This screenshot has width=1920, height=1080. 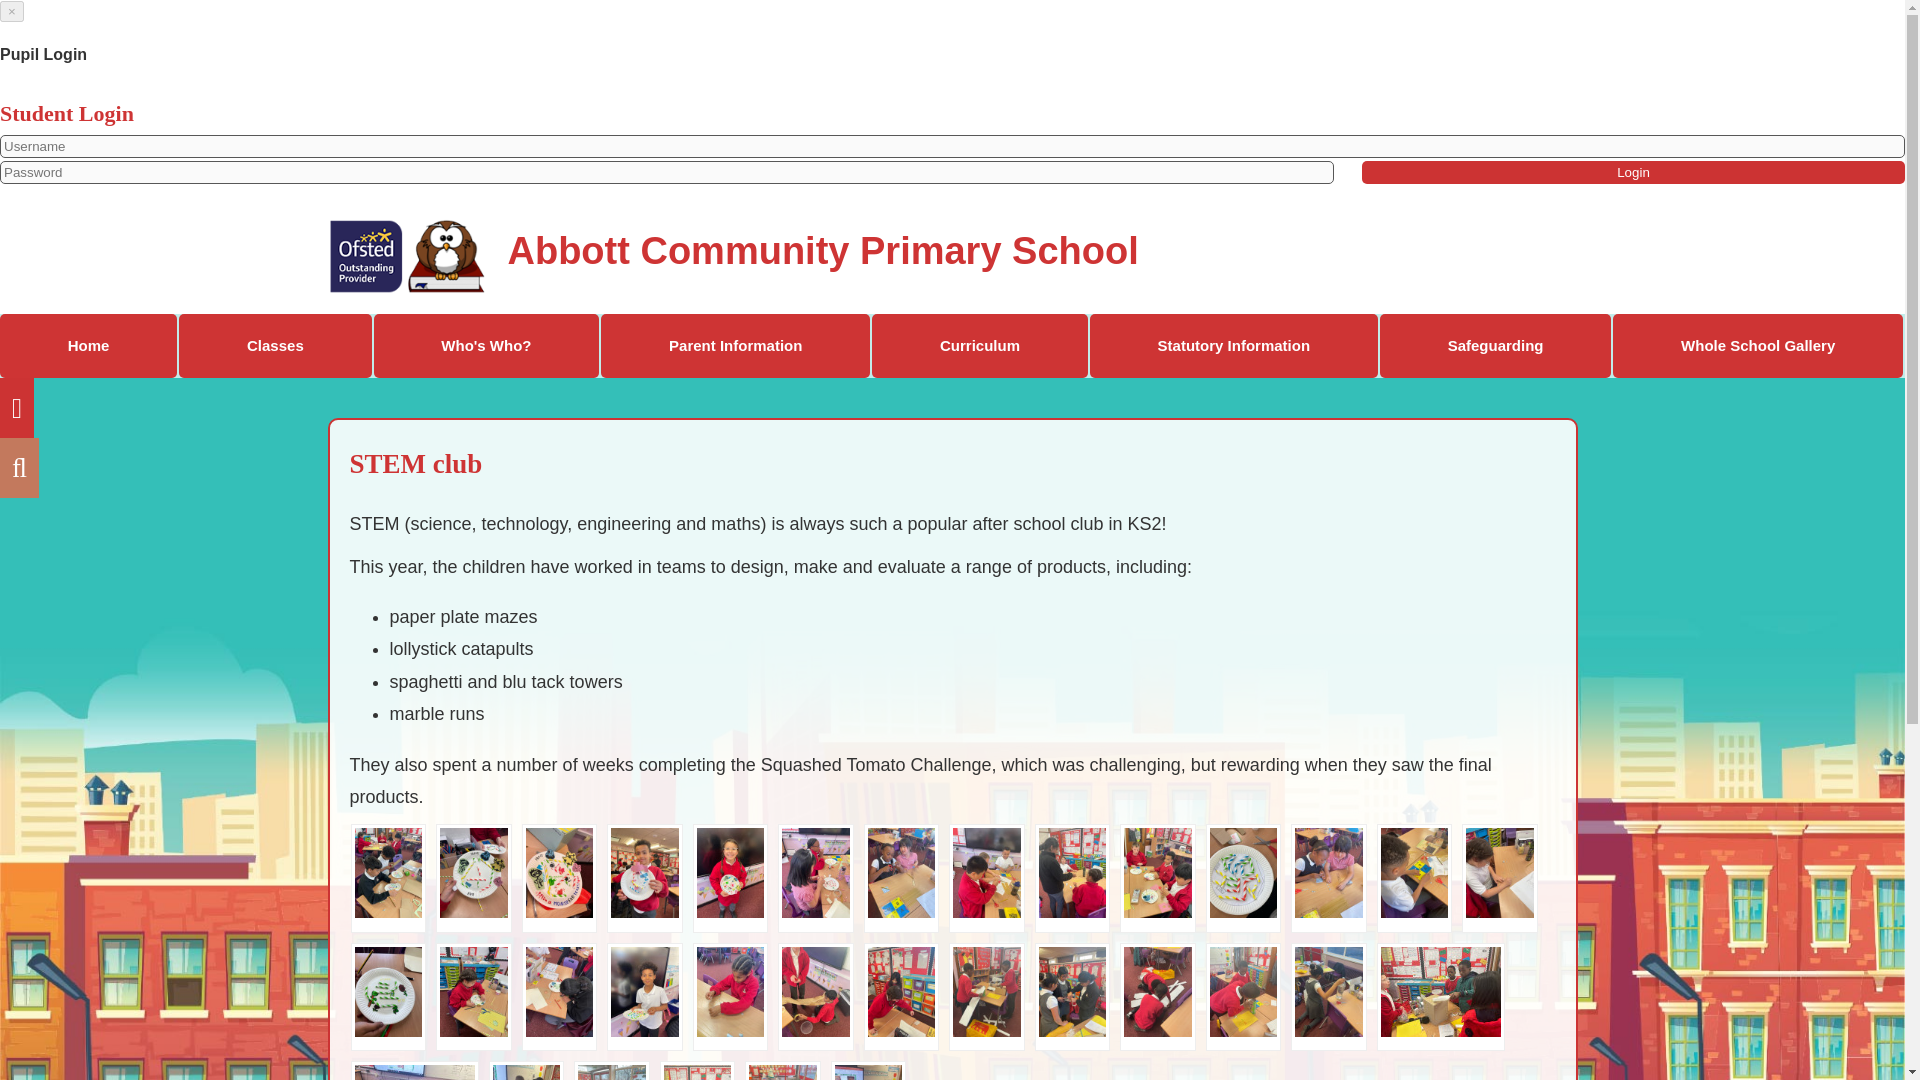 I want to click on Curriculum, so click(x=980, y=346).